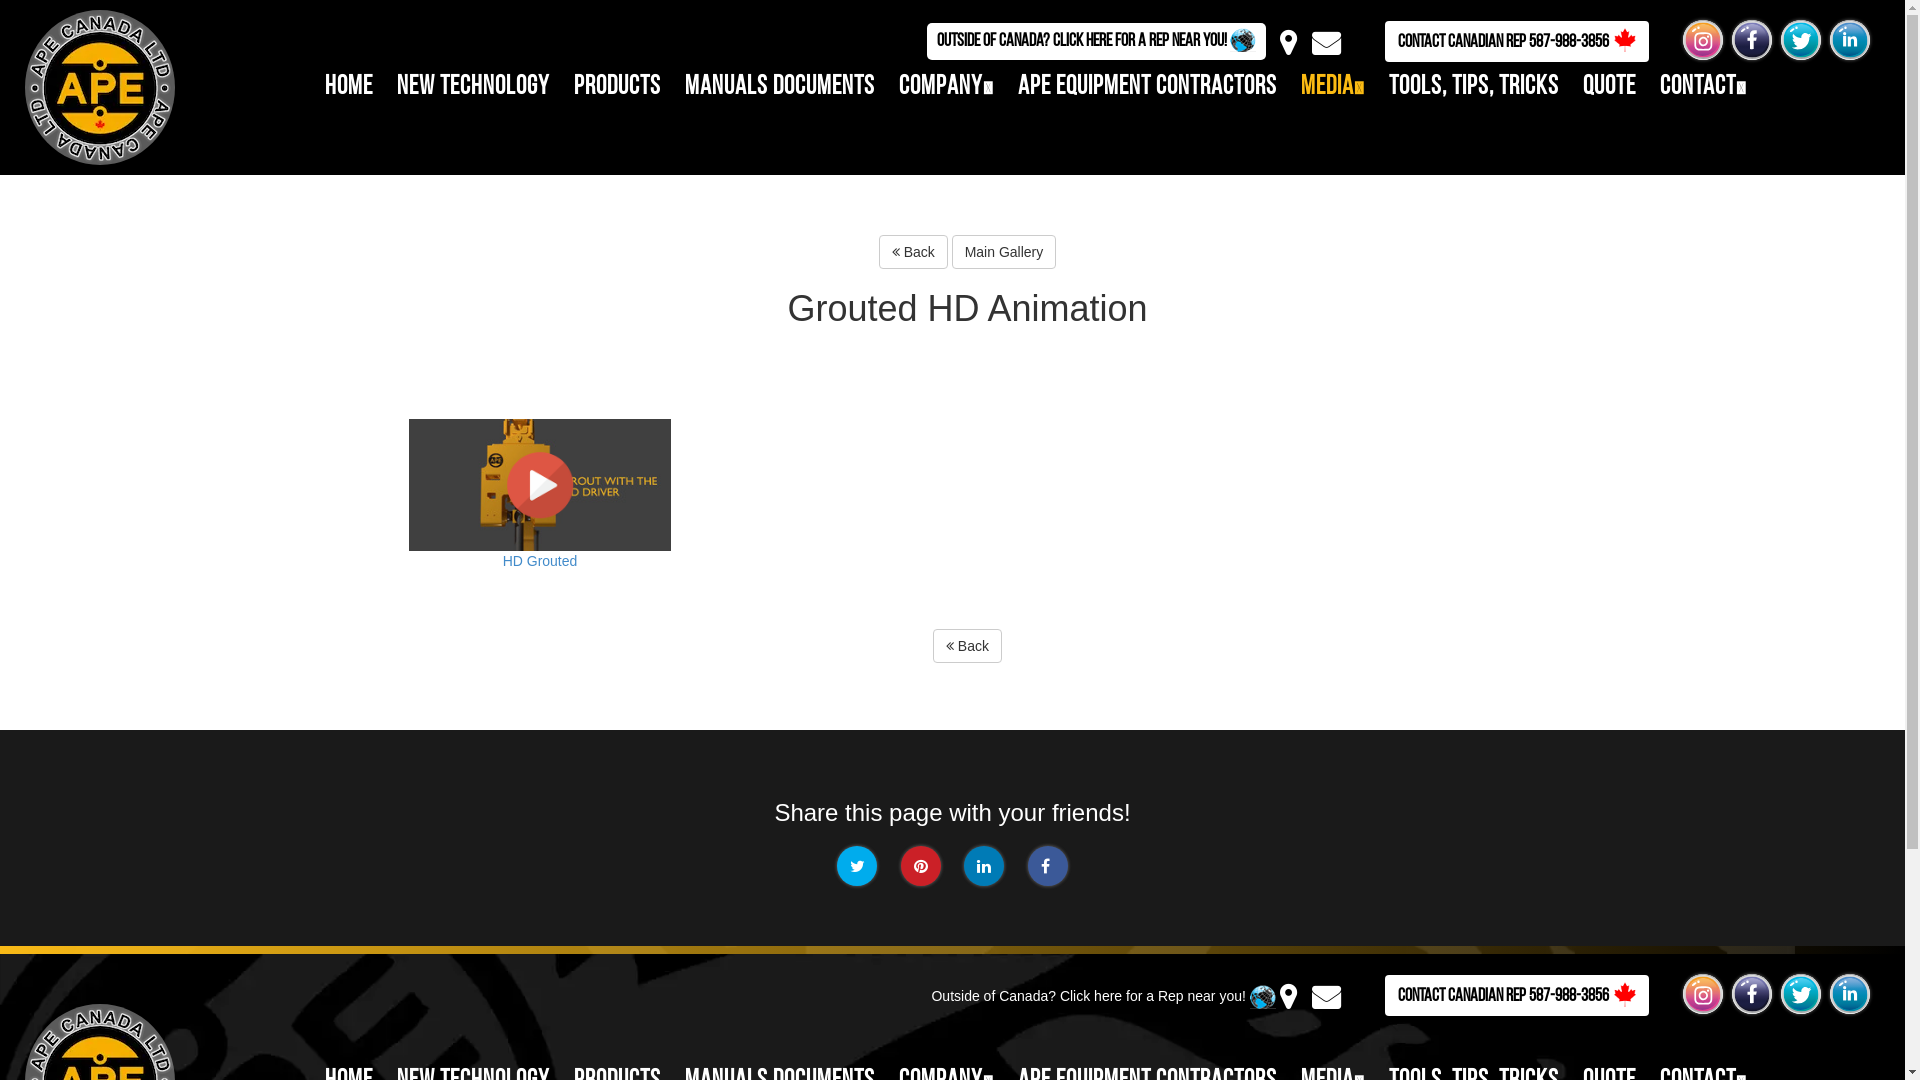  Describe the element at coordinates (1850, 40) in the screenshot. I see `Follow us on LinkedIn` at that location.